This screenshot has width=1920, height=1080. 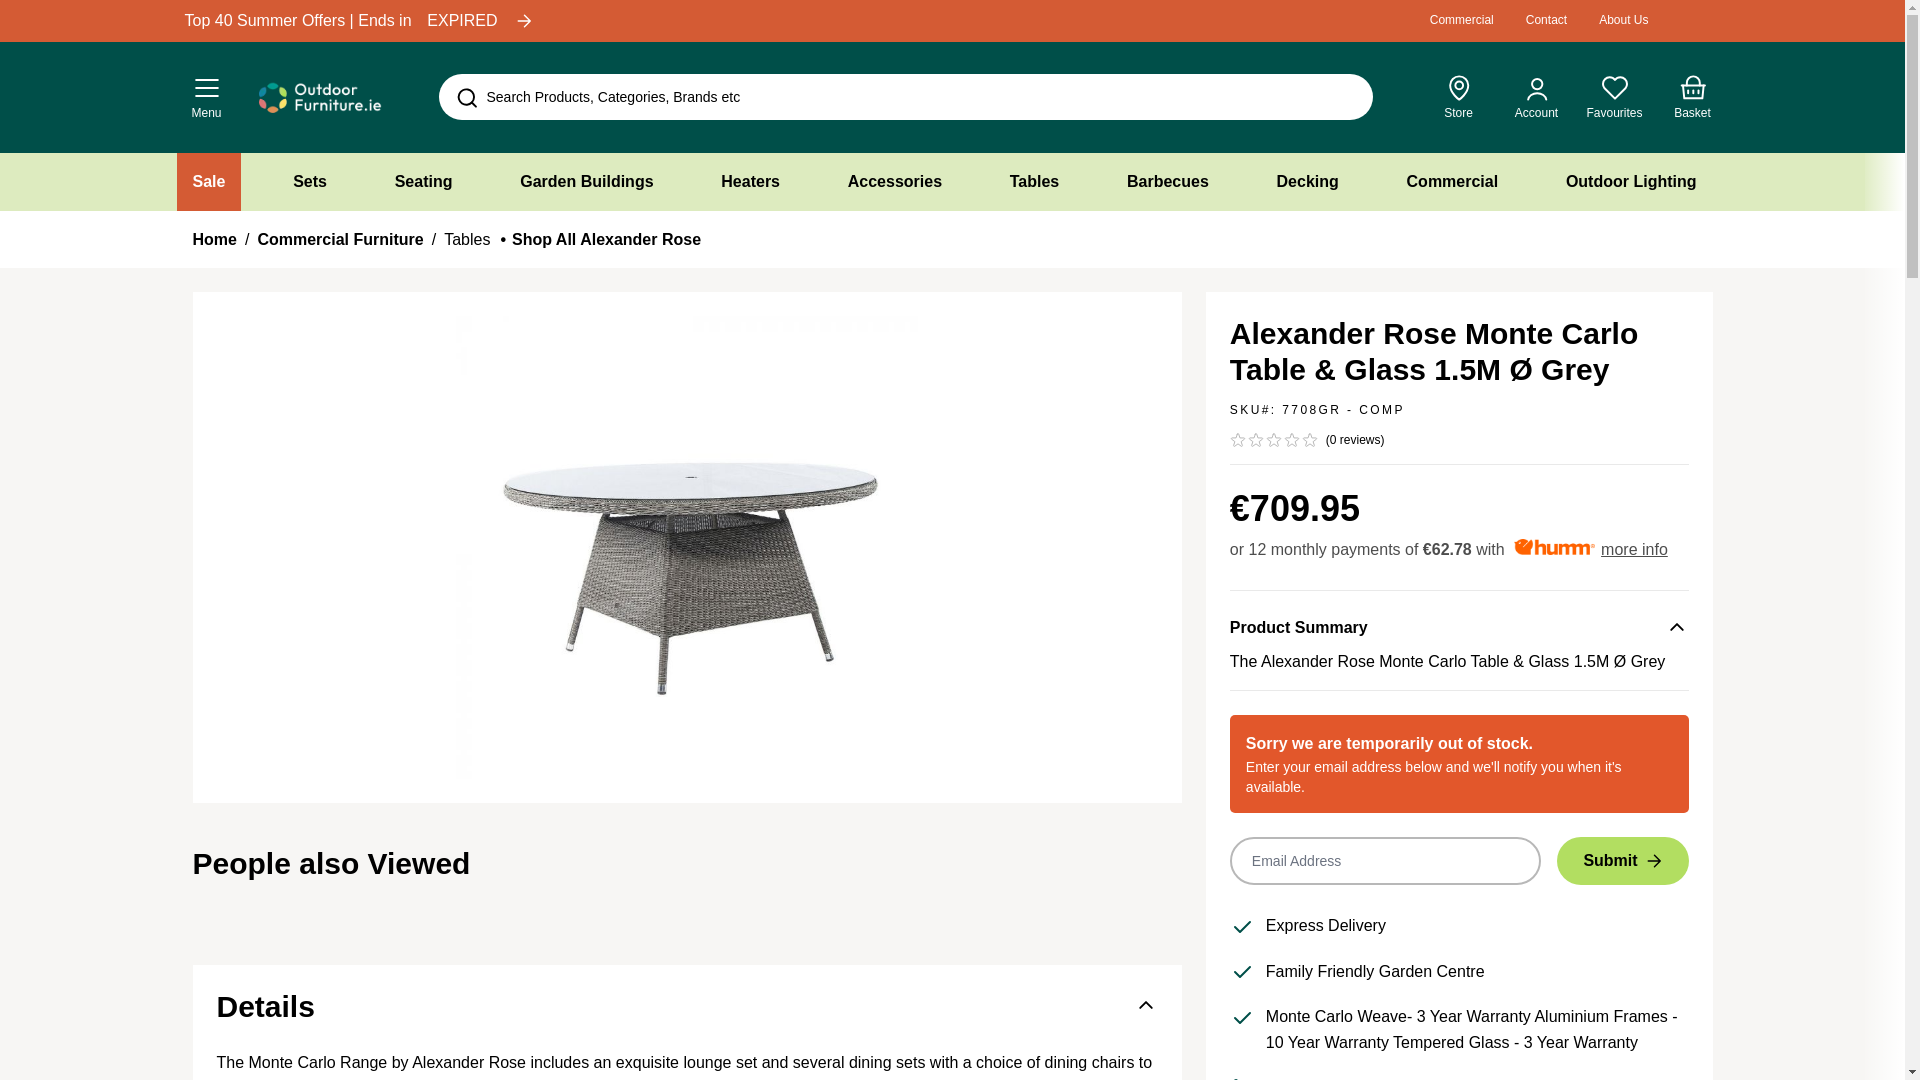 I want to click on Commercial, so click(x=1462, y=20).